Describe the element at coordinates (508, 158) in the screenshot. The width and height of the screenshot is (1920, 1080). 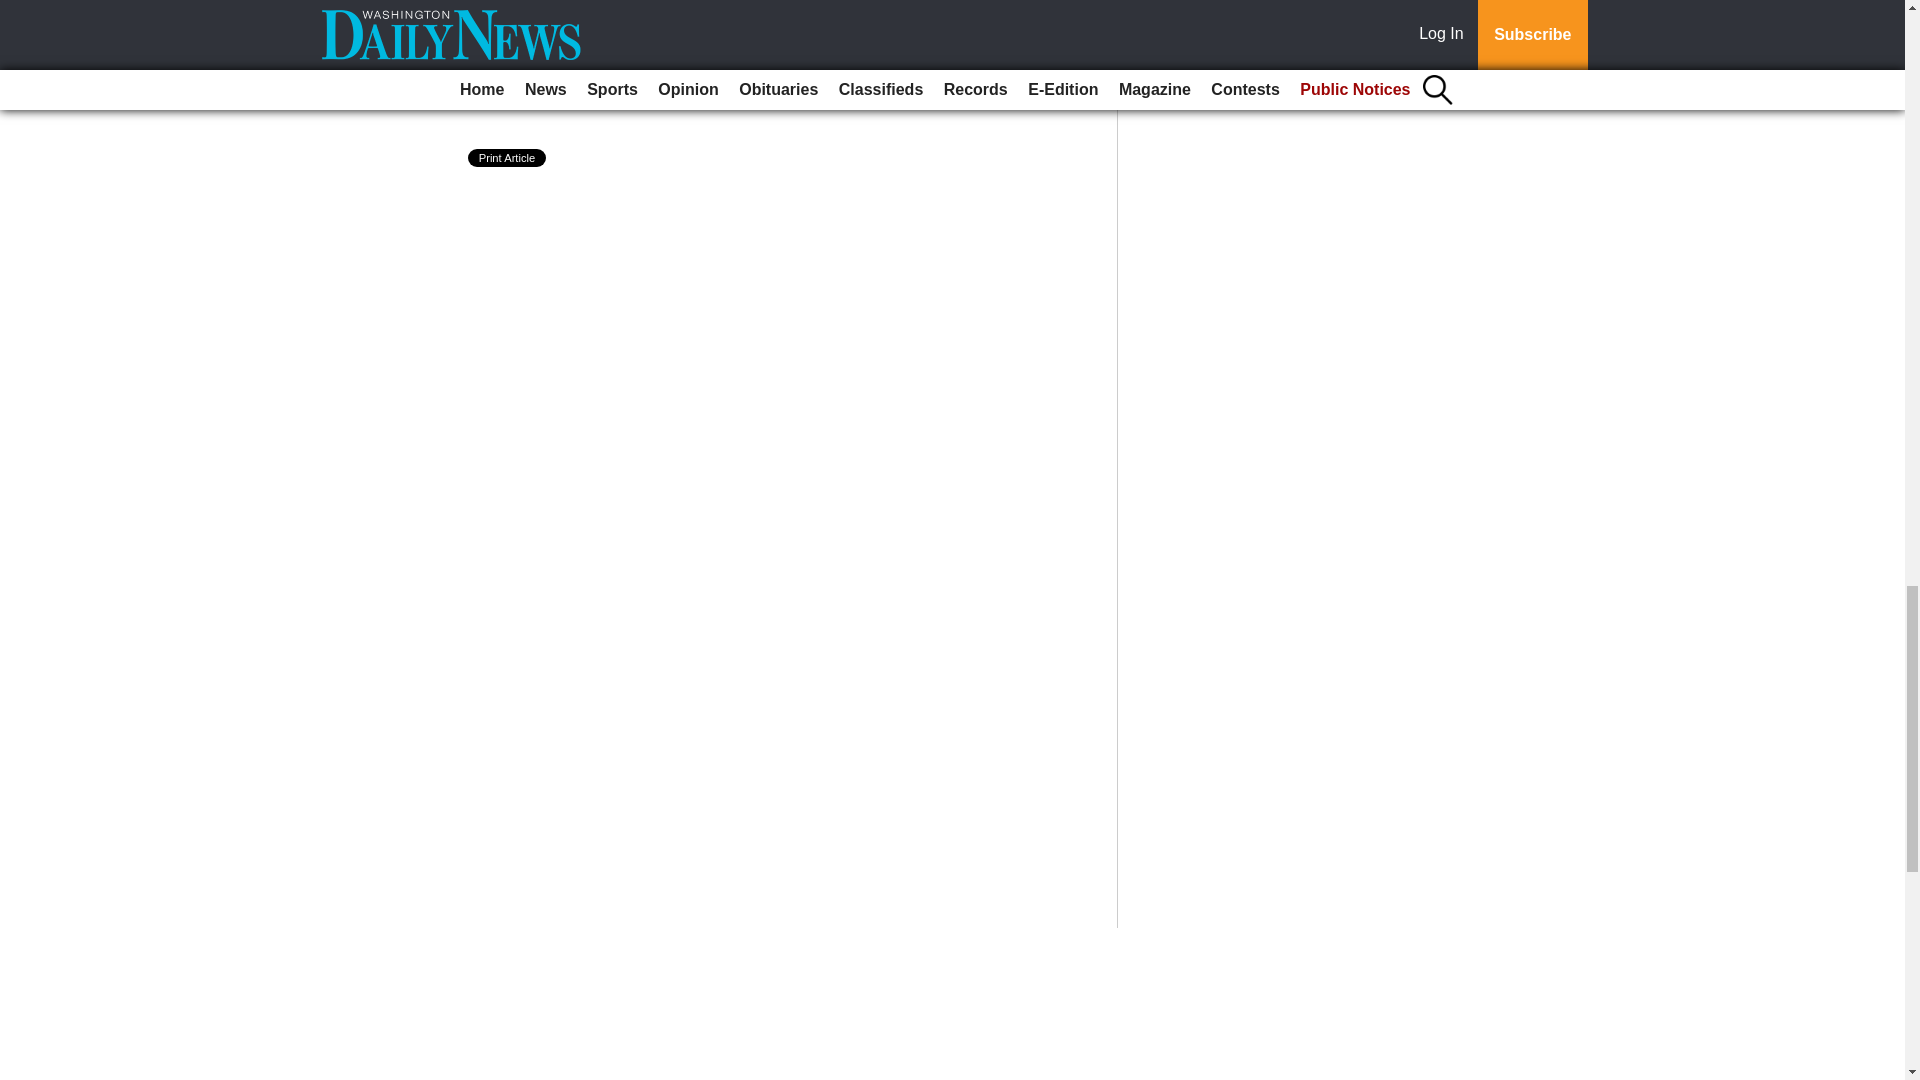
I see `Print Article` at that location.